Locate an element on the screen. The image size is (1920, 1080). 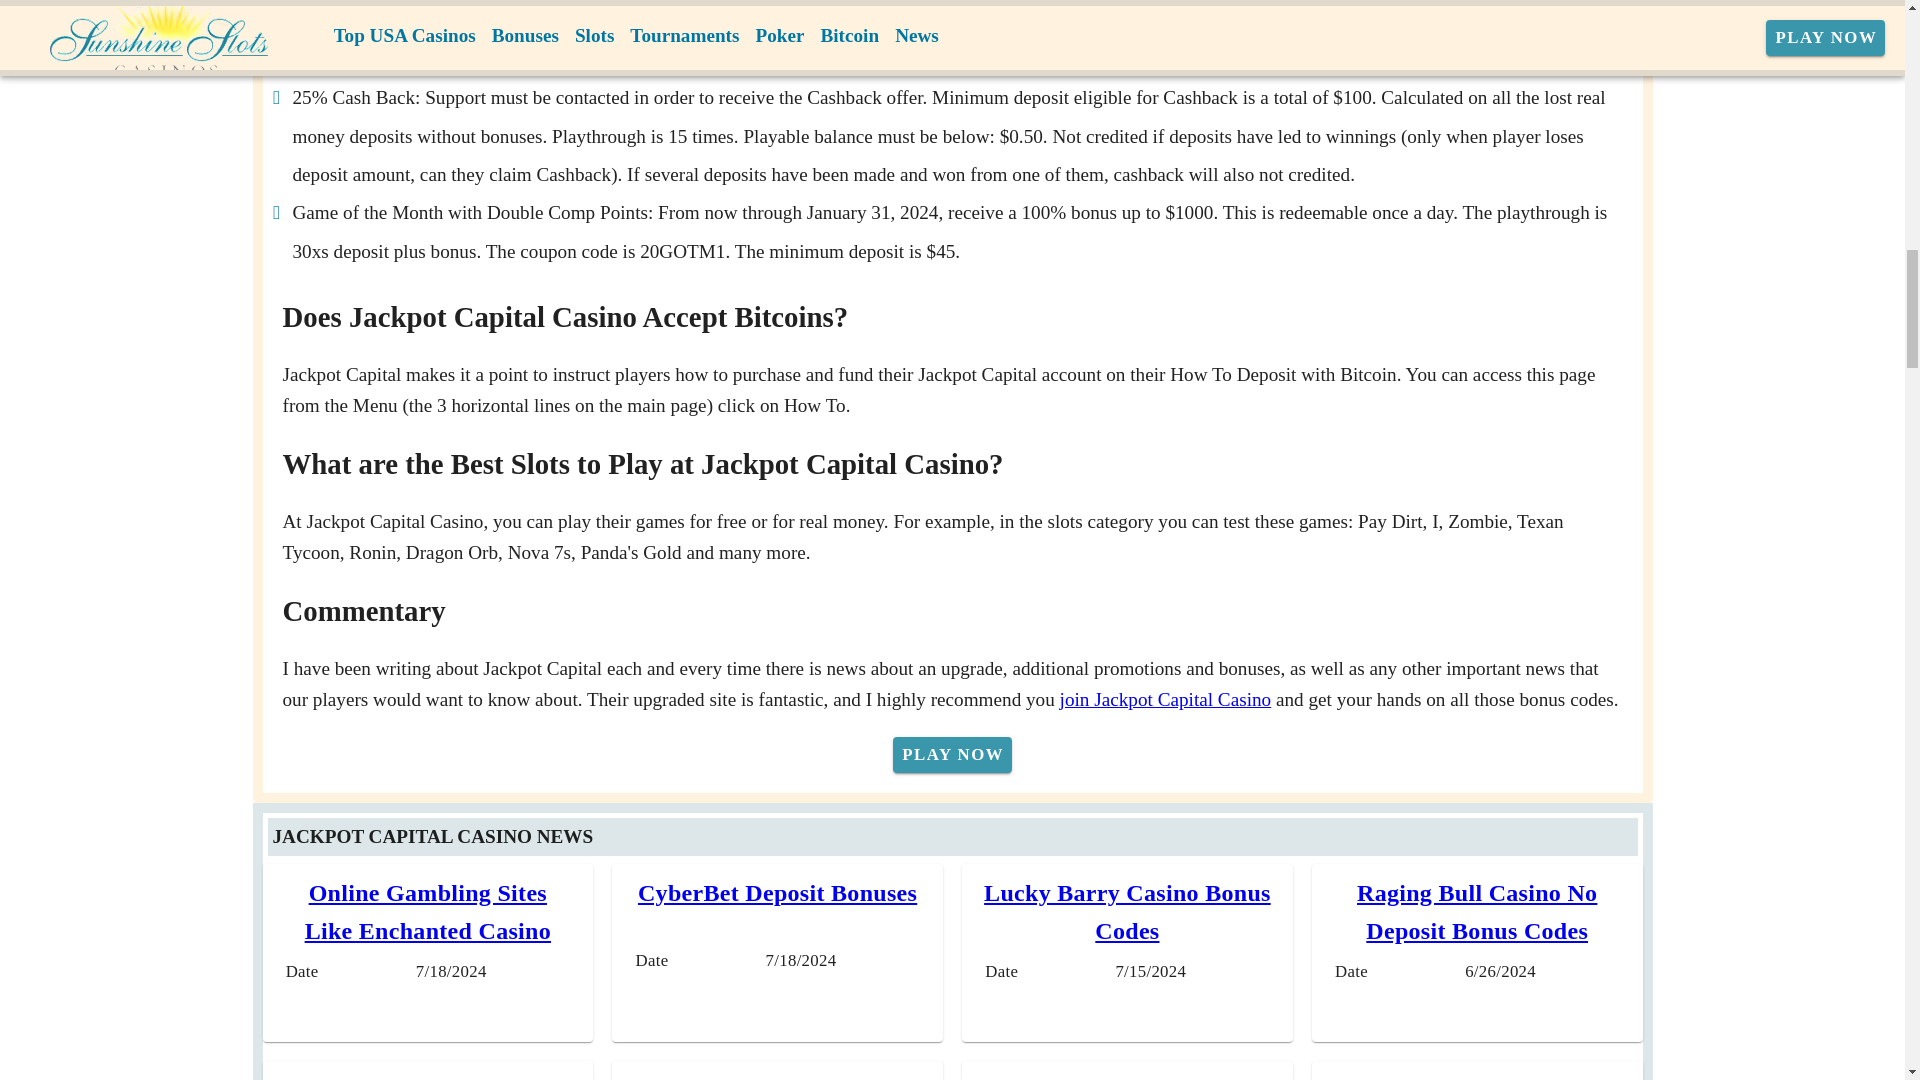
SkyCrown No Deposit Bonus Codes is located at coordinates (1477, 1078).